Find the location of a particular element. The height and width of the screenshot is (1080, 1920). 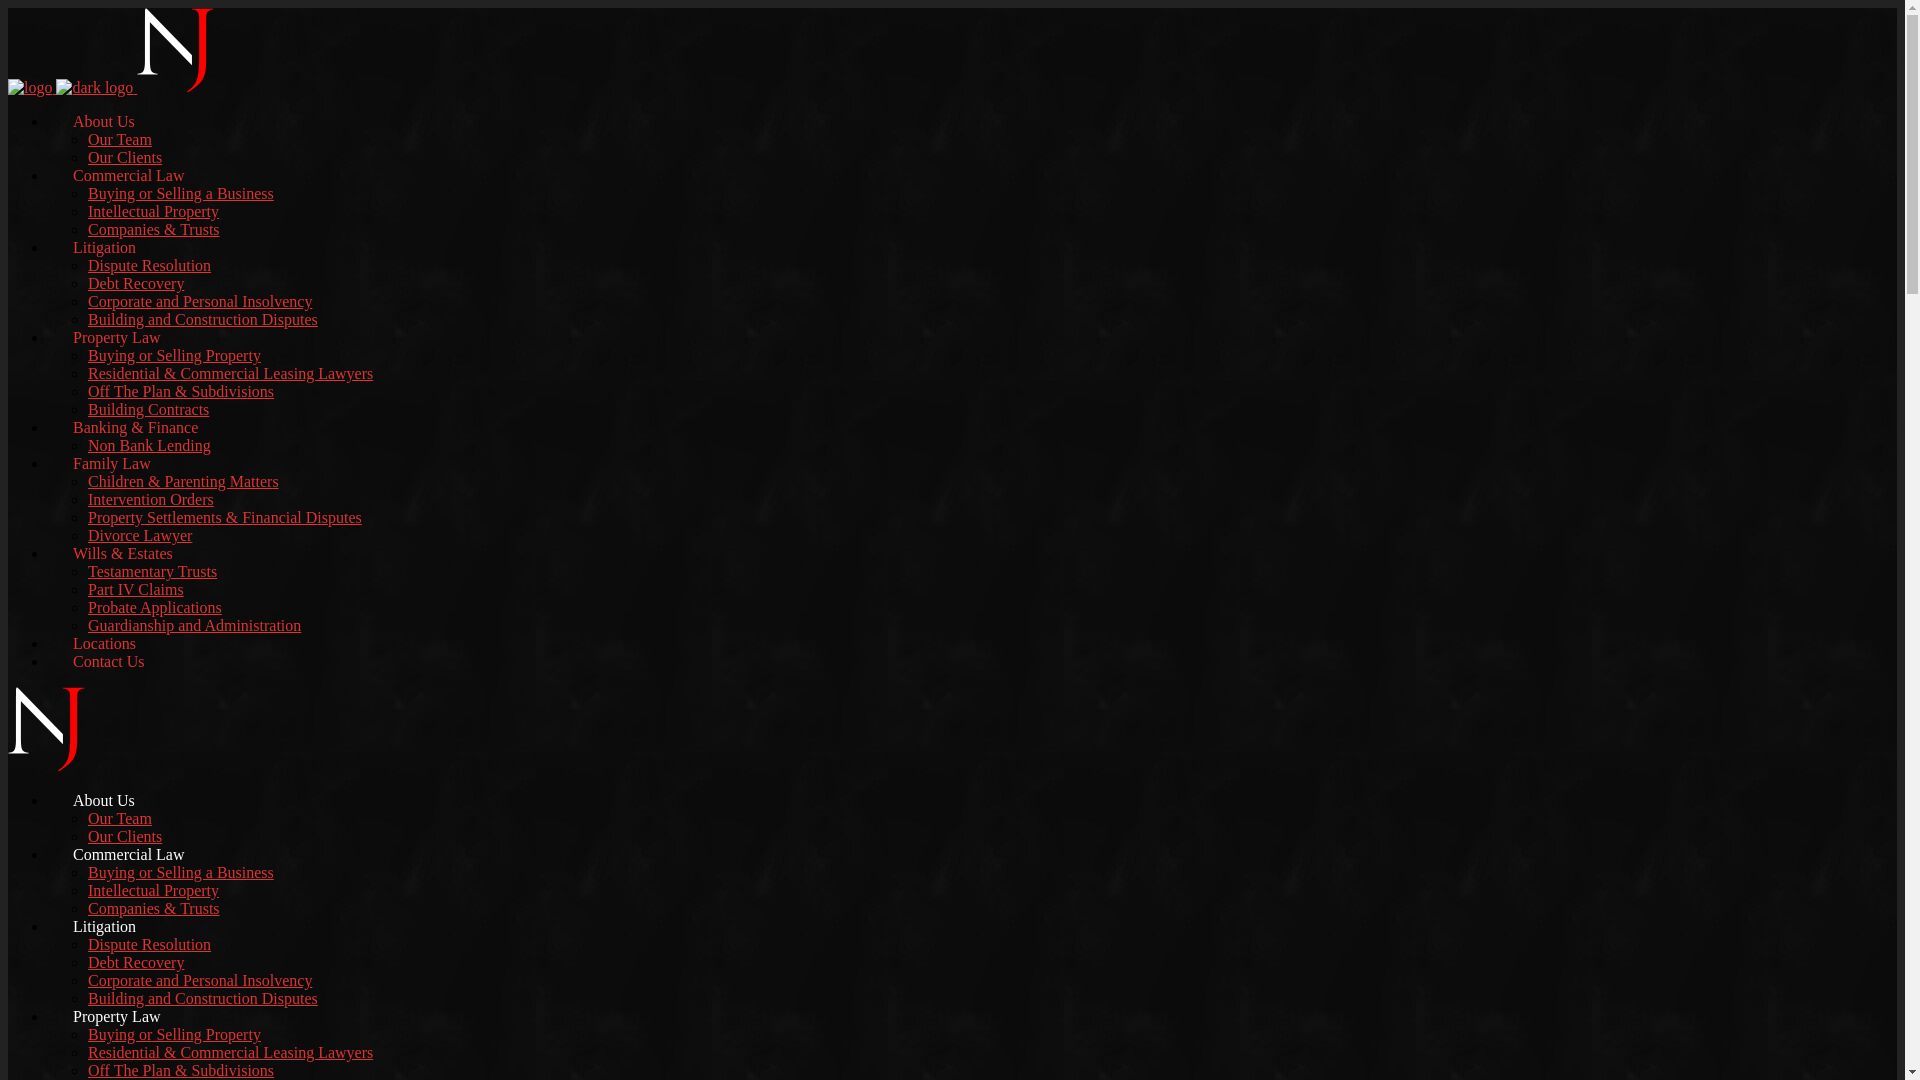

Commercial Law is located at coordinates (129, 176).